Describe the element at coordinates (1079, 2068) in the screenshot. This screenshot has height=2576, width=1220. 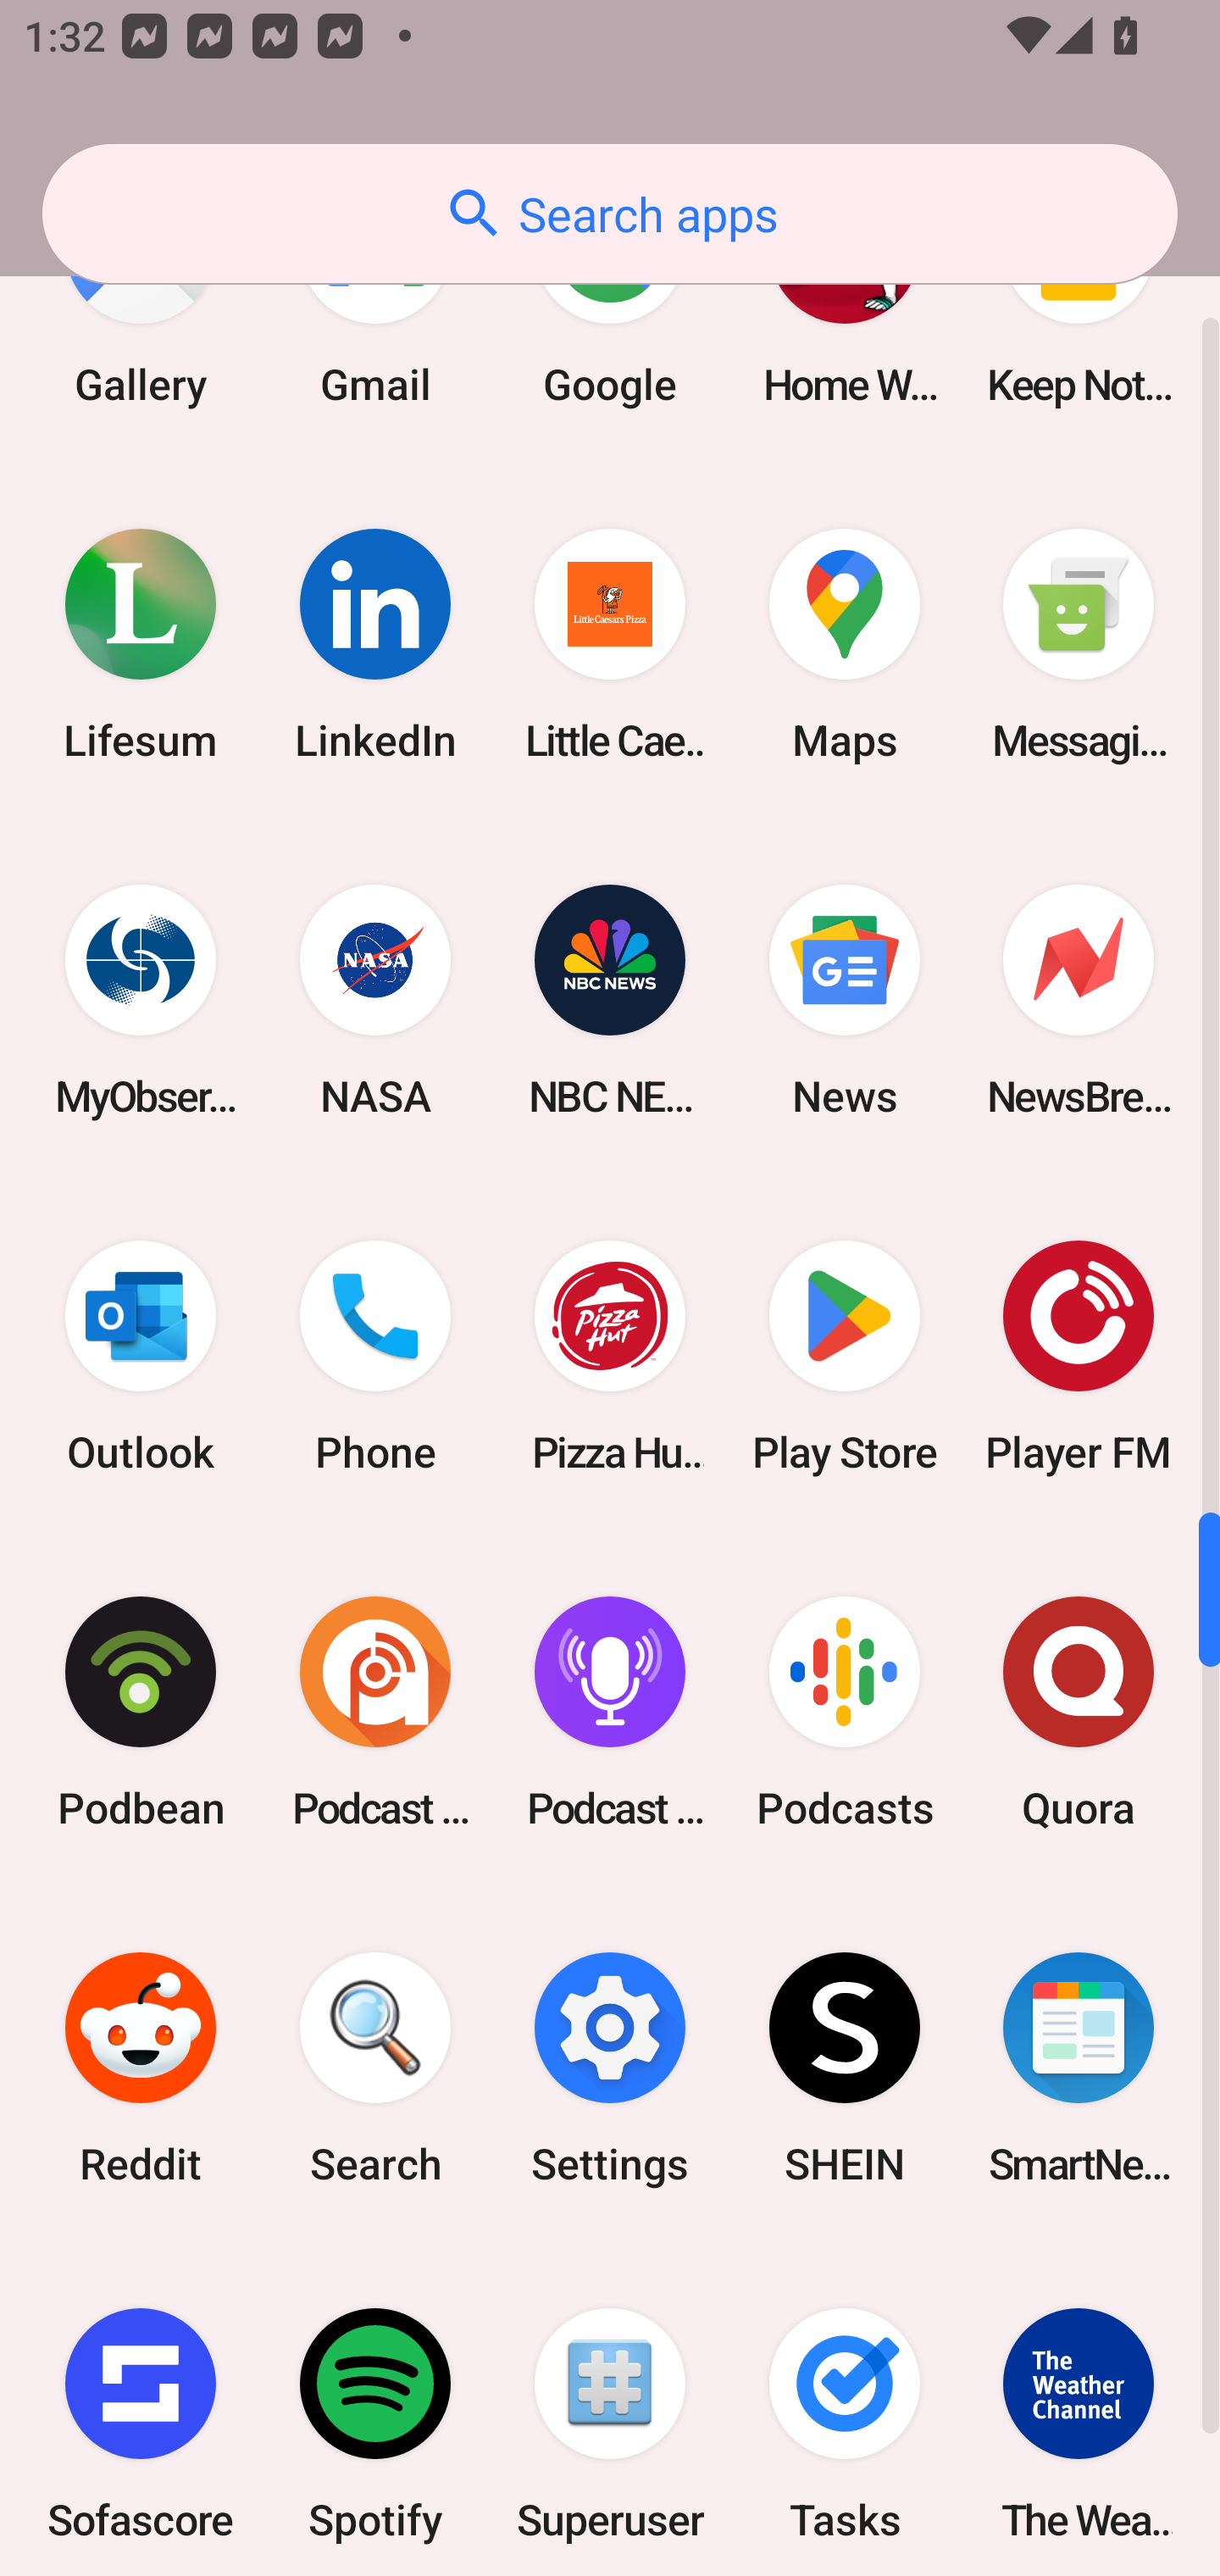
I see `SmartNews` at that location.